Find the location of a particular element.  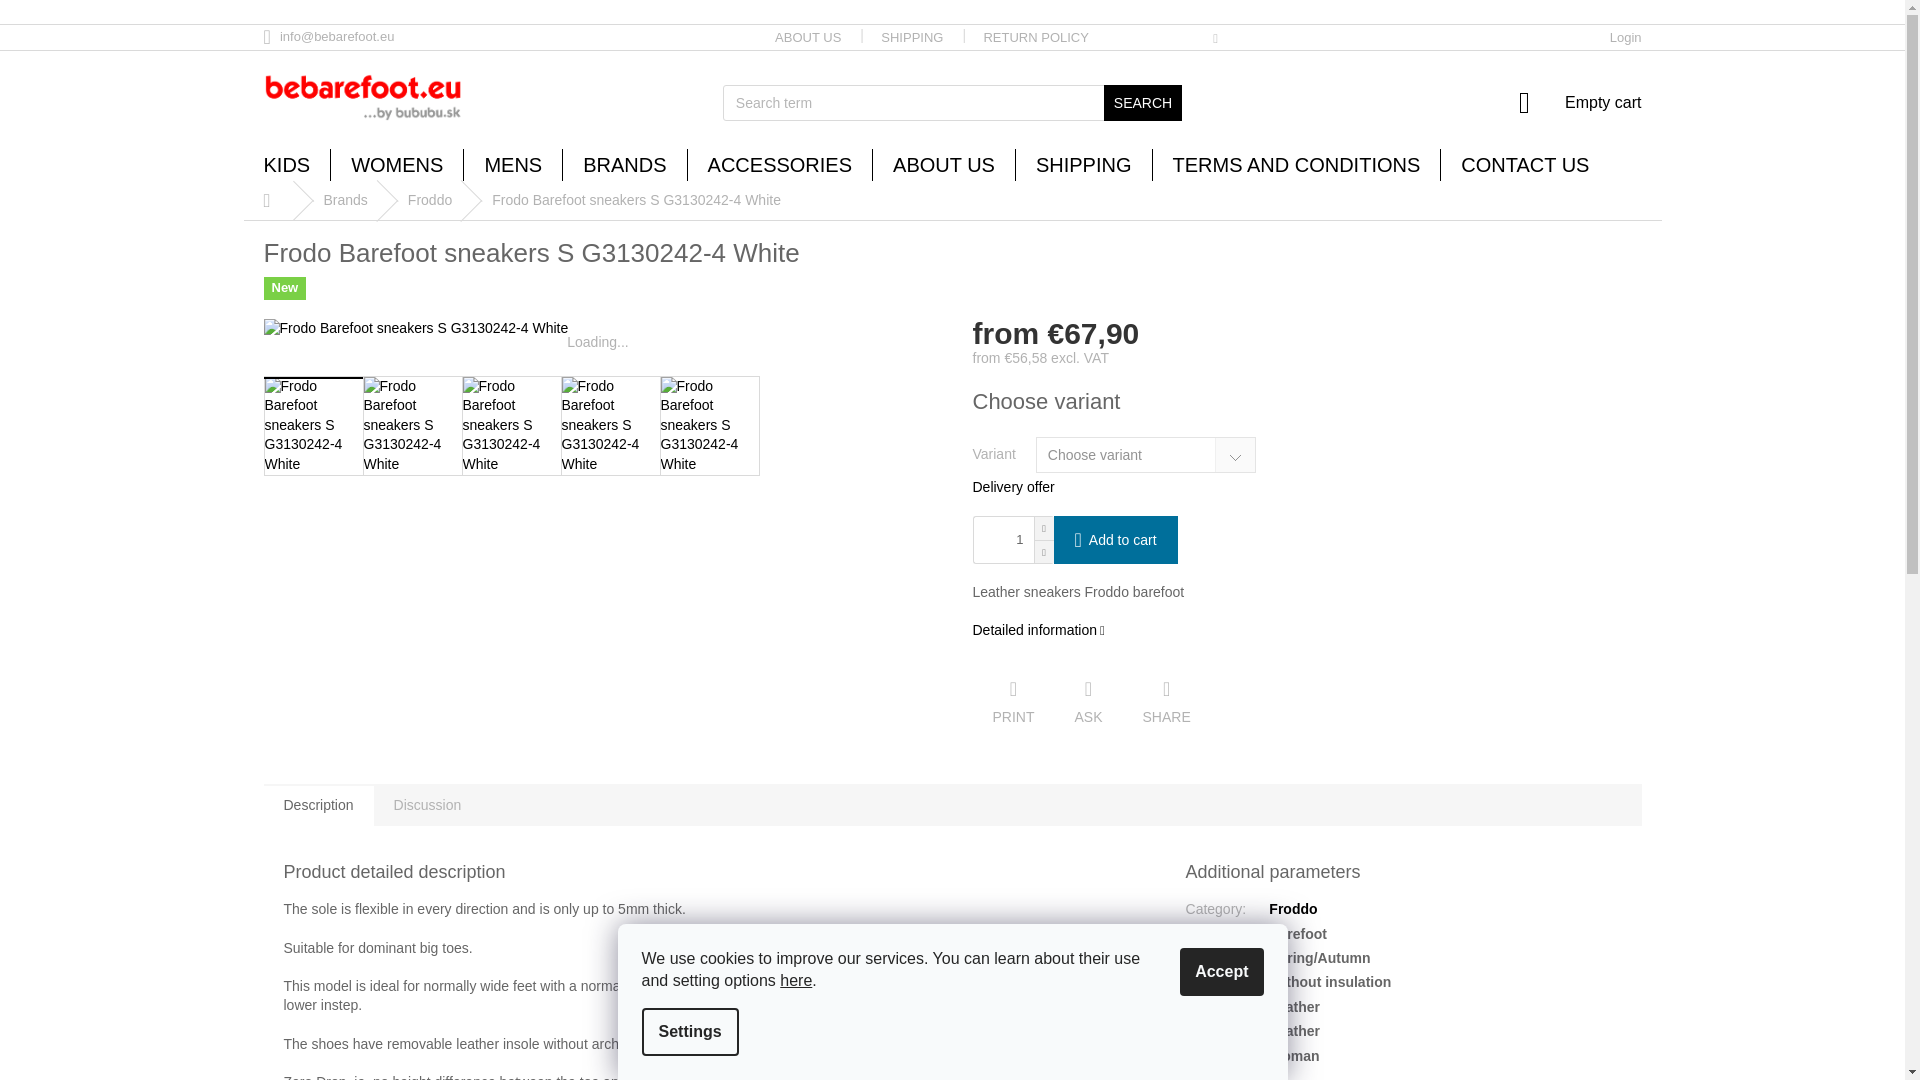

RETURN POLICY is located at coordinates (286, 166).